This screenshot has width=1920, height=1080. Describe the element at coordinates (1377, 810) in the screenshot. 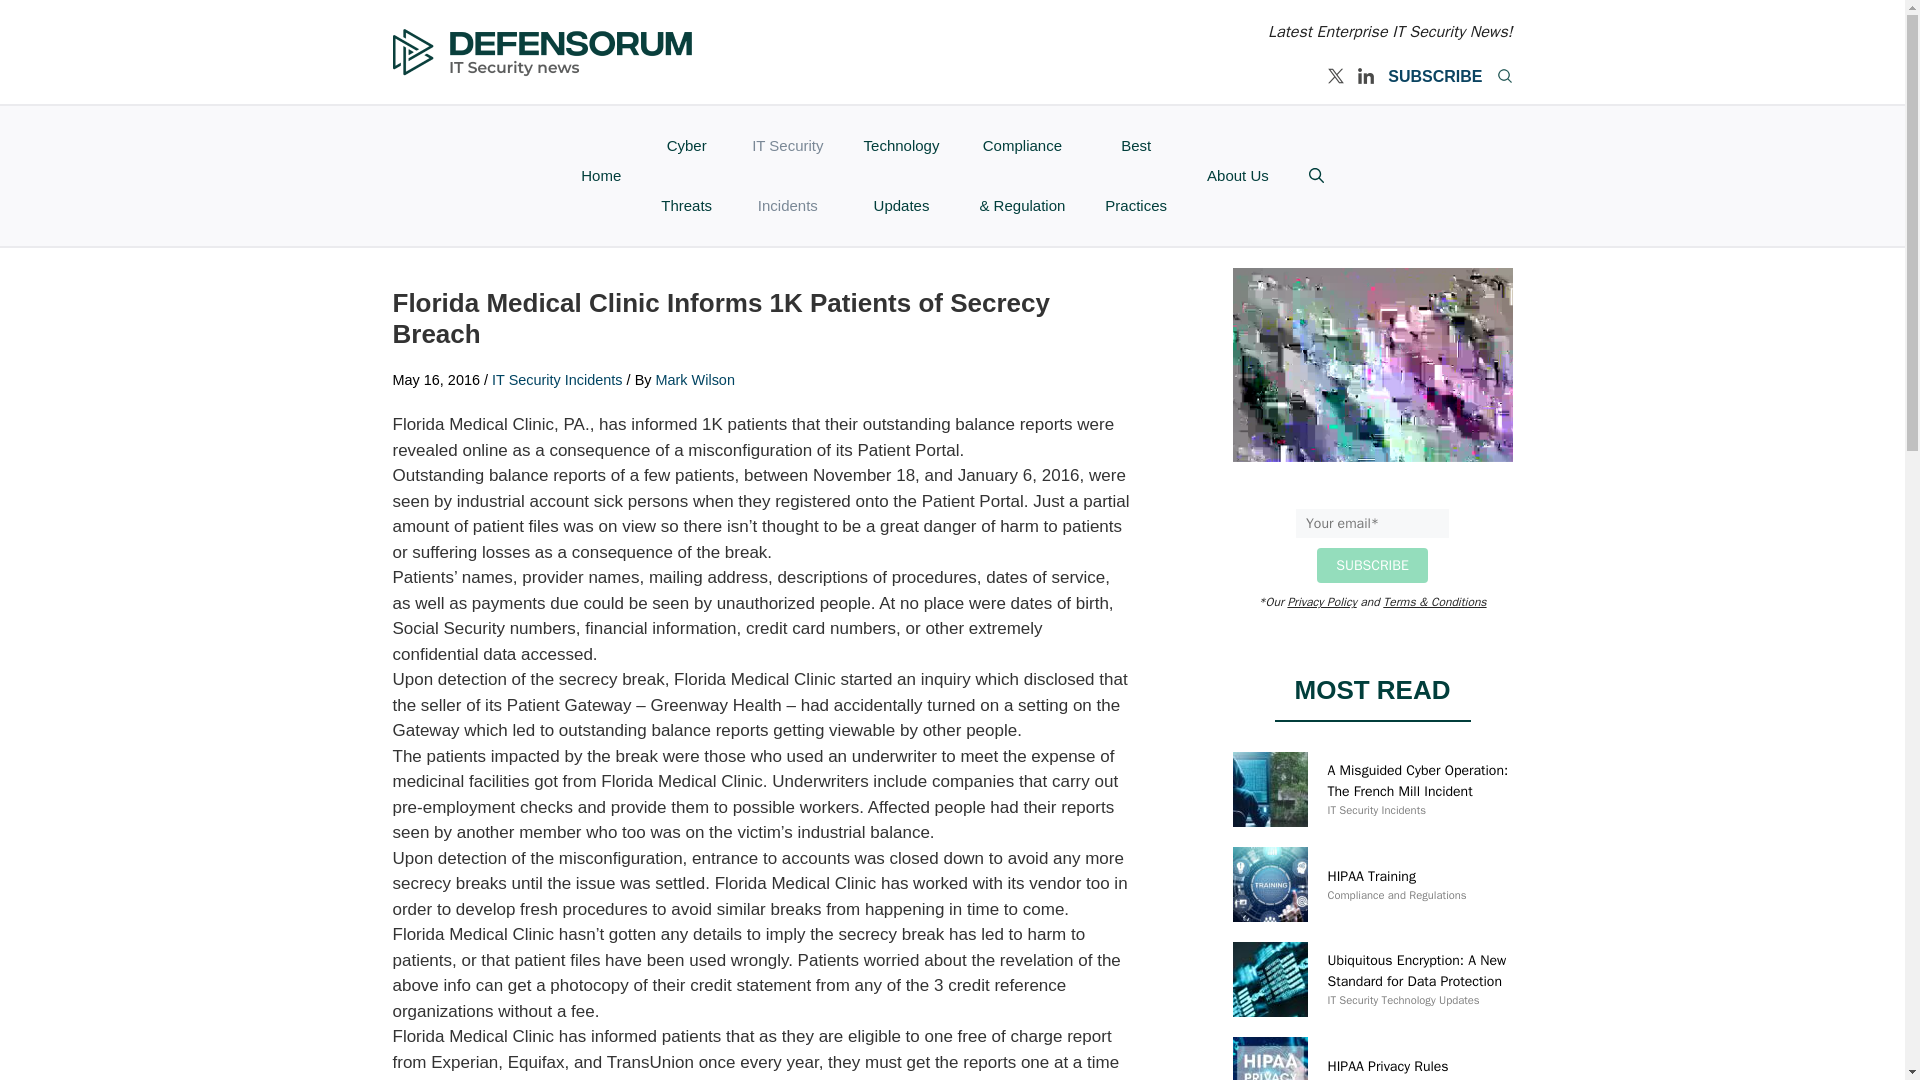

I see `IT Security Incidents` at that location.